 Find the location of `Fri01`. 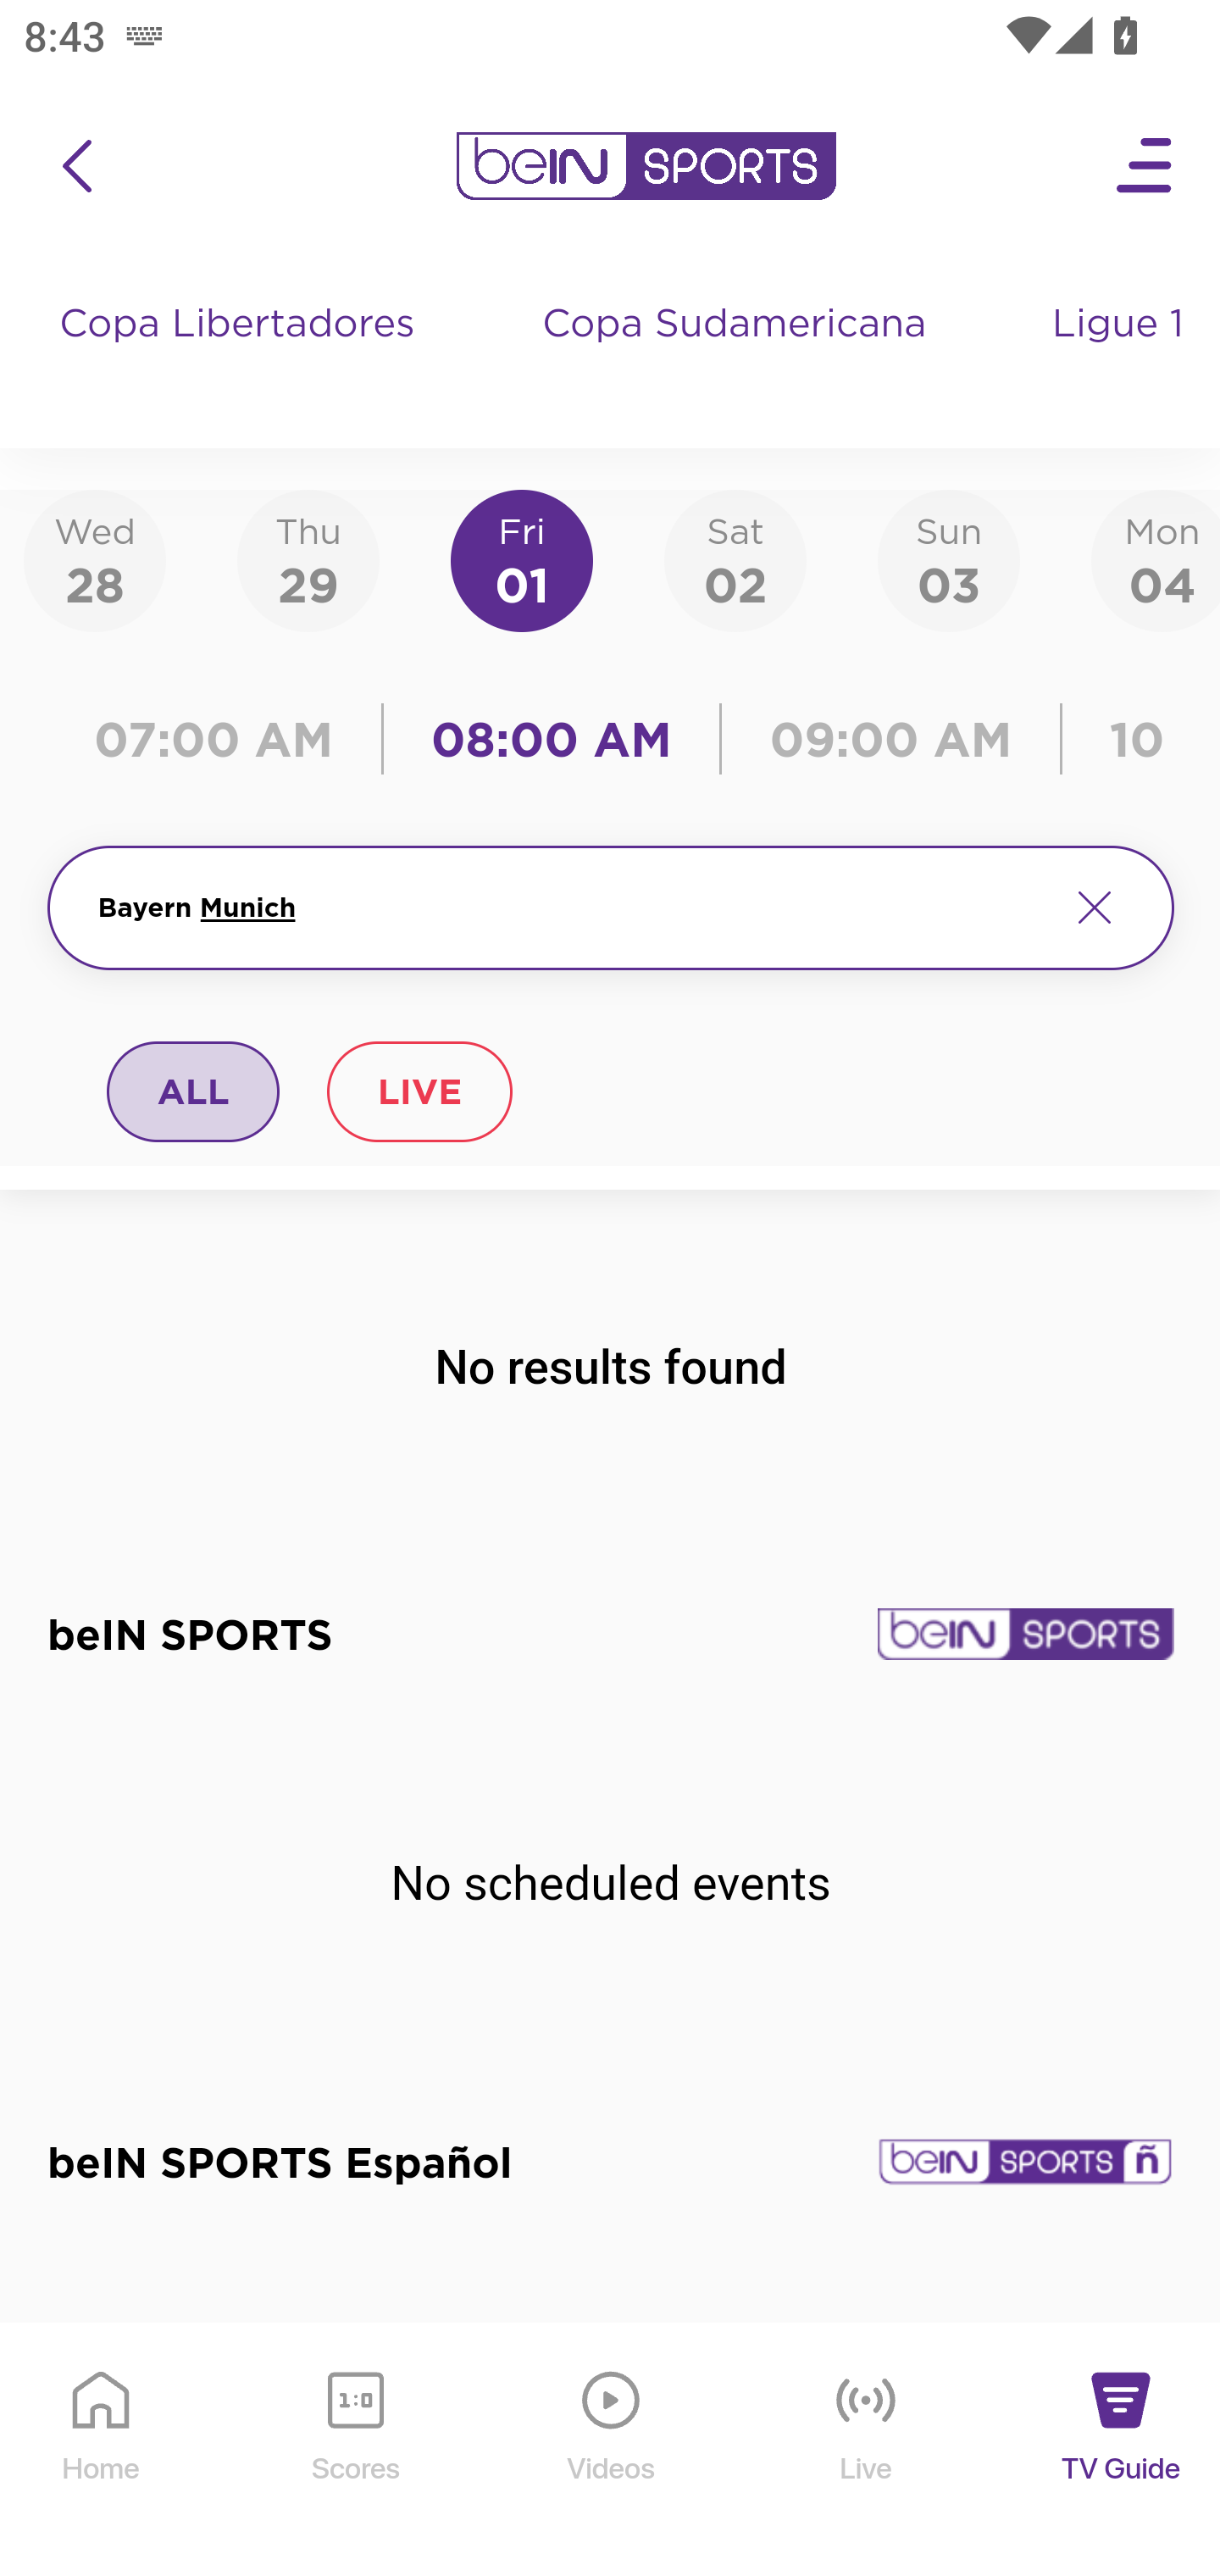

Fri01 is located at coordinates (522, 559).